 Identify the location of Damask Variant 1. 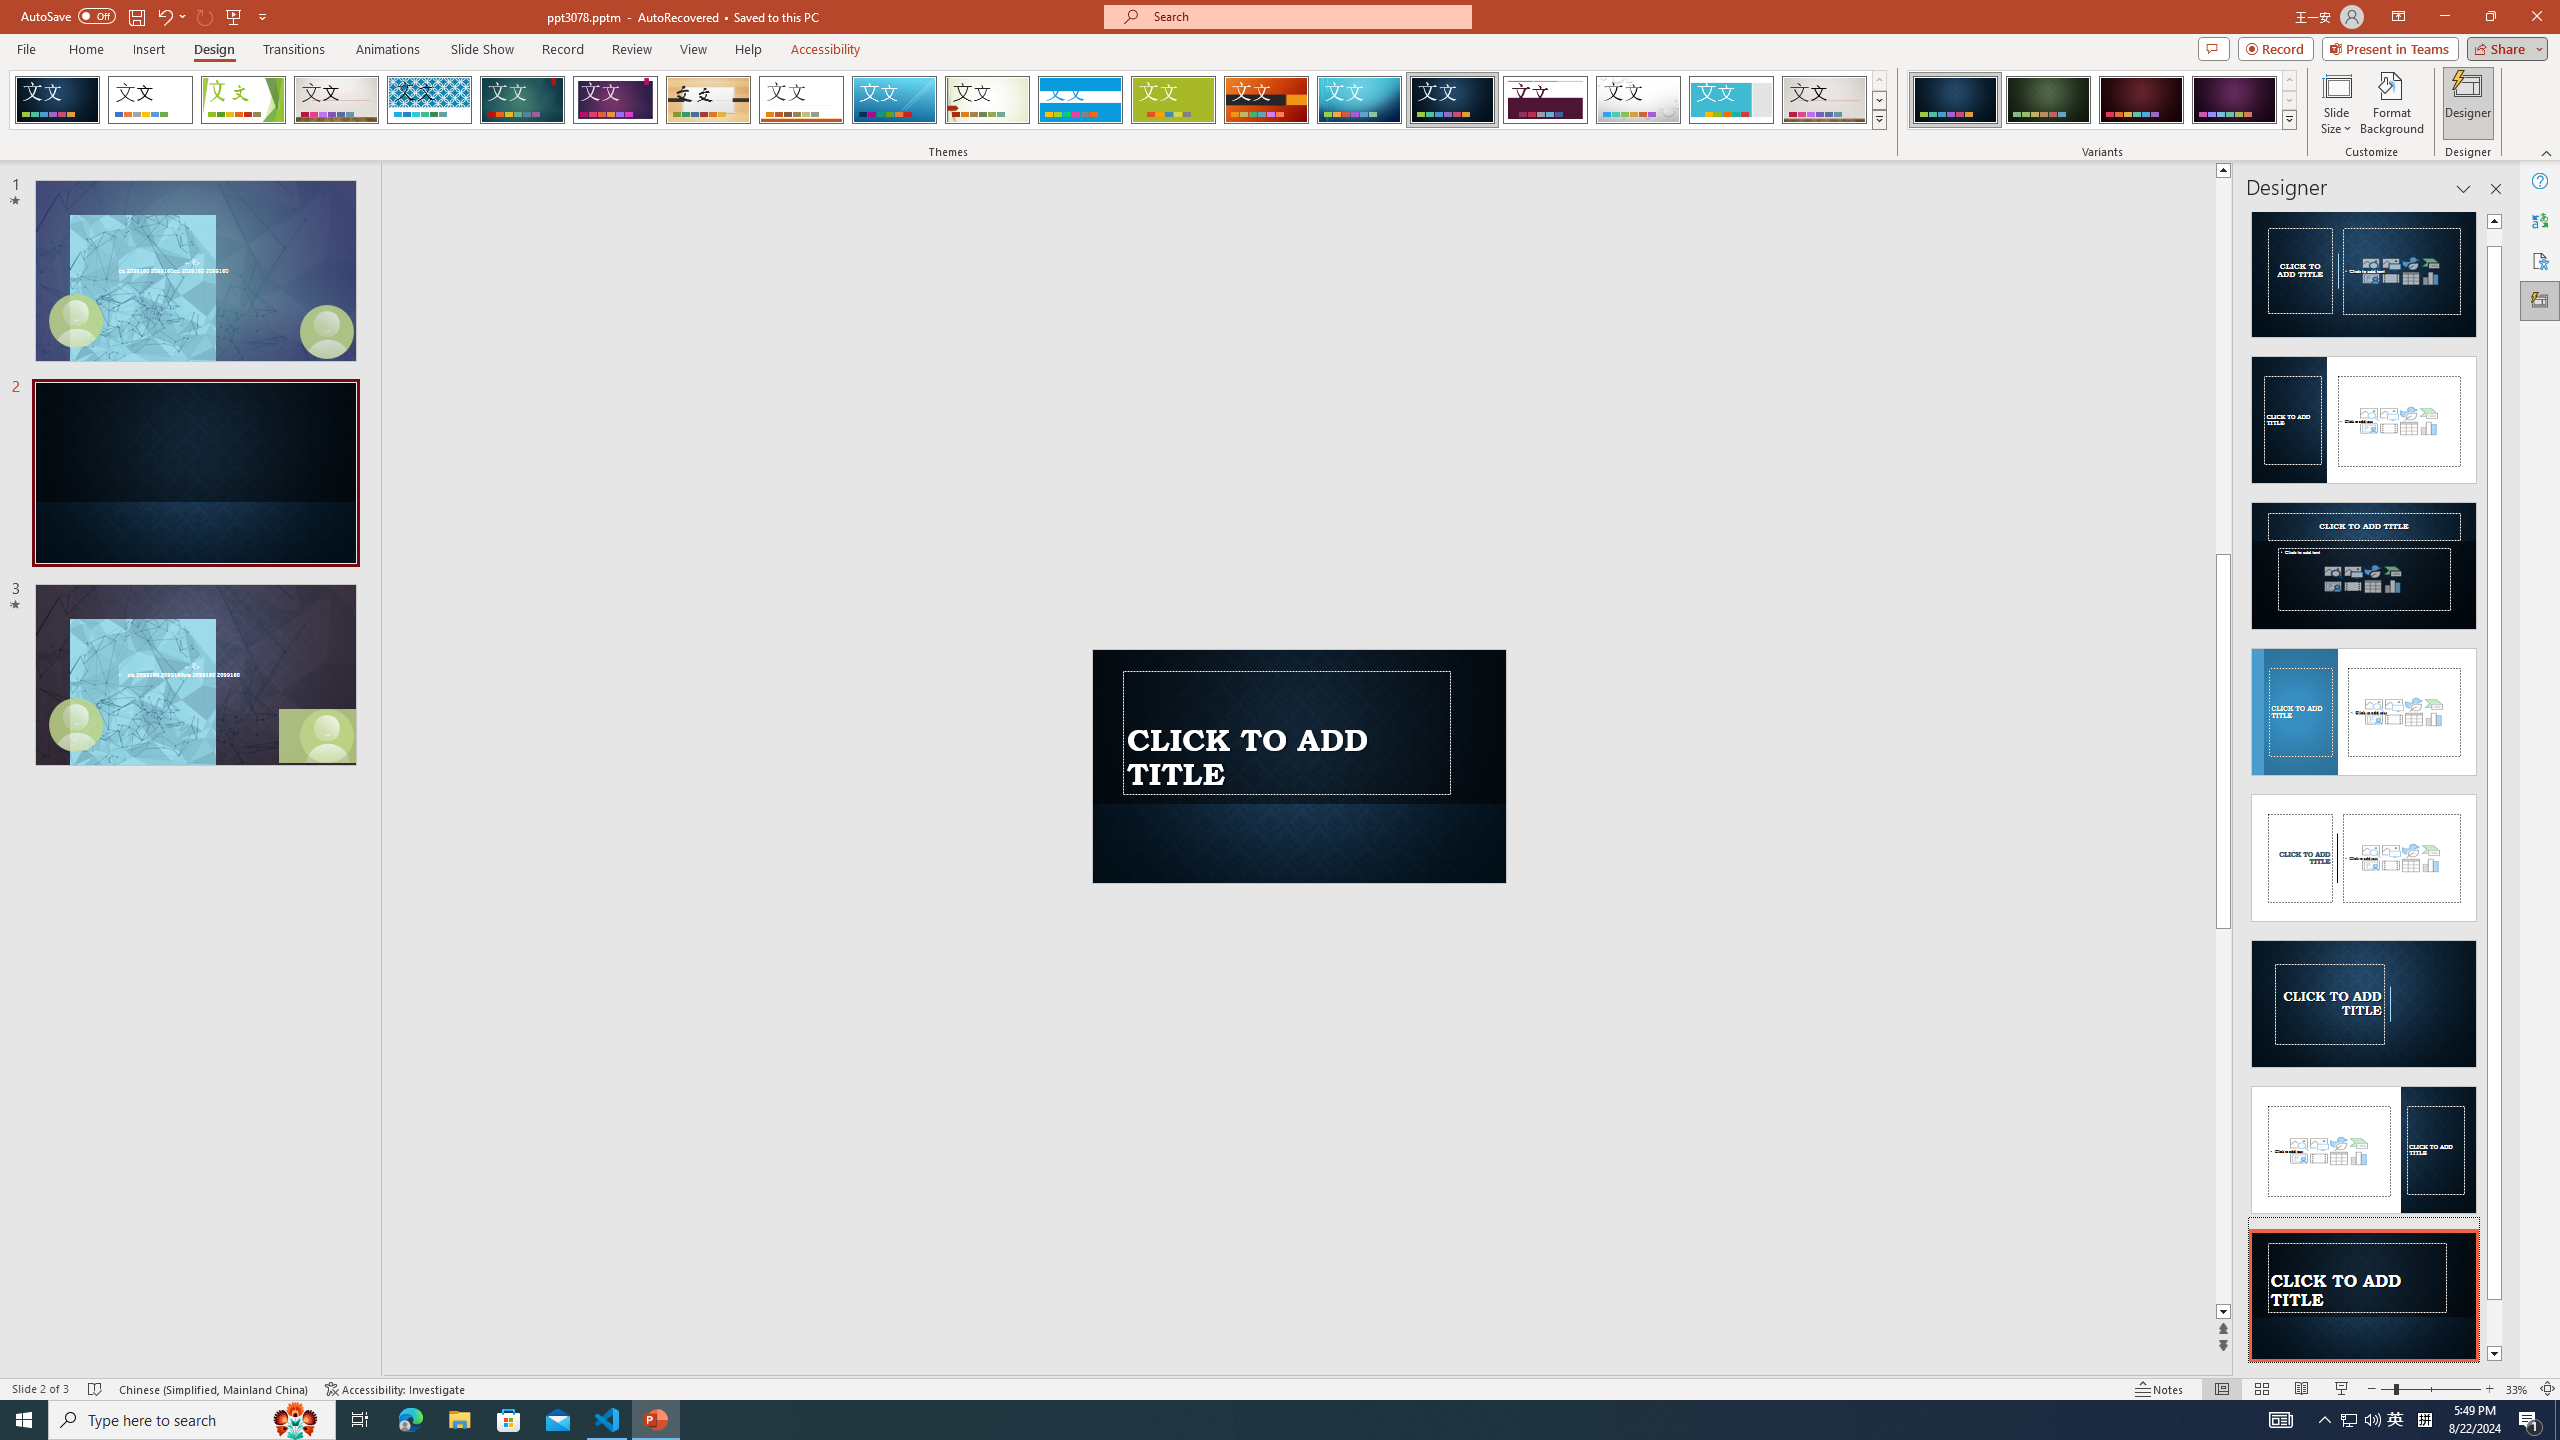
(1955, 100).